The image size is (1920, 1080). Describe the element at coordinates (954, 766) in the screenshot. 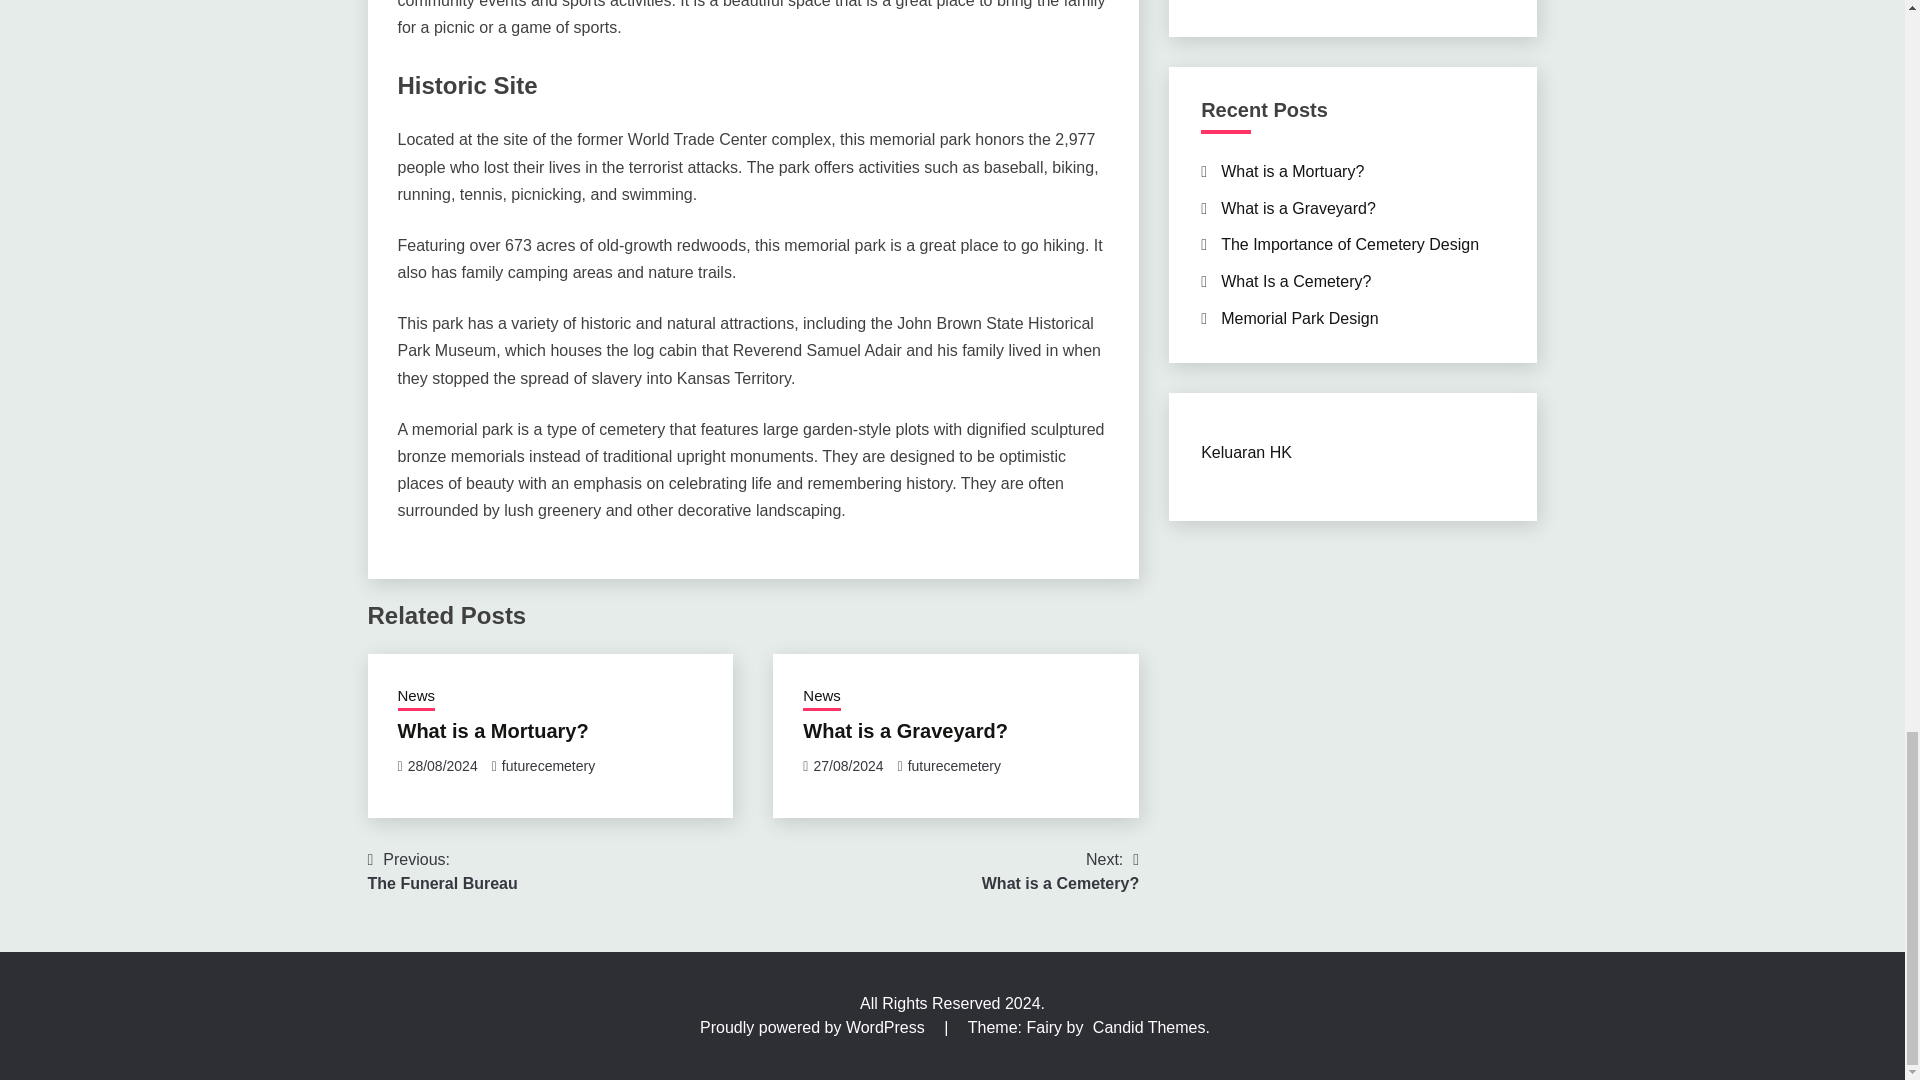

I see `futurecemetery` at that location.